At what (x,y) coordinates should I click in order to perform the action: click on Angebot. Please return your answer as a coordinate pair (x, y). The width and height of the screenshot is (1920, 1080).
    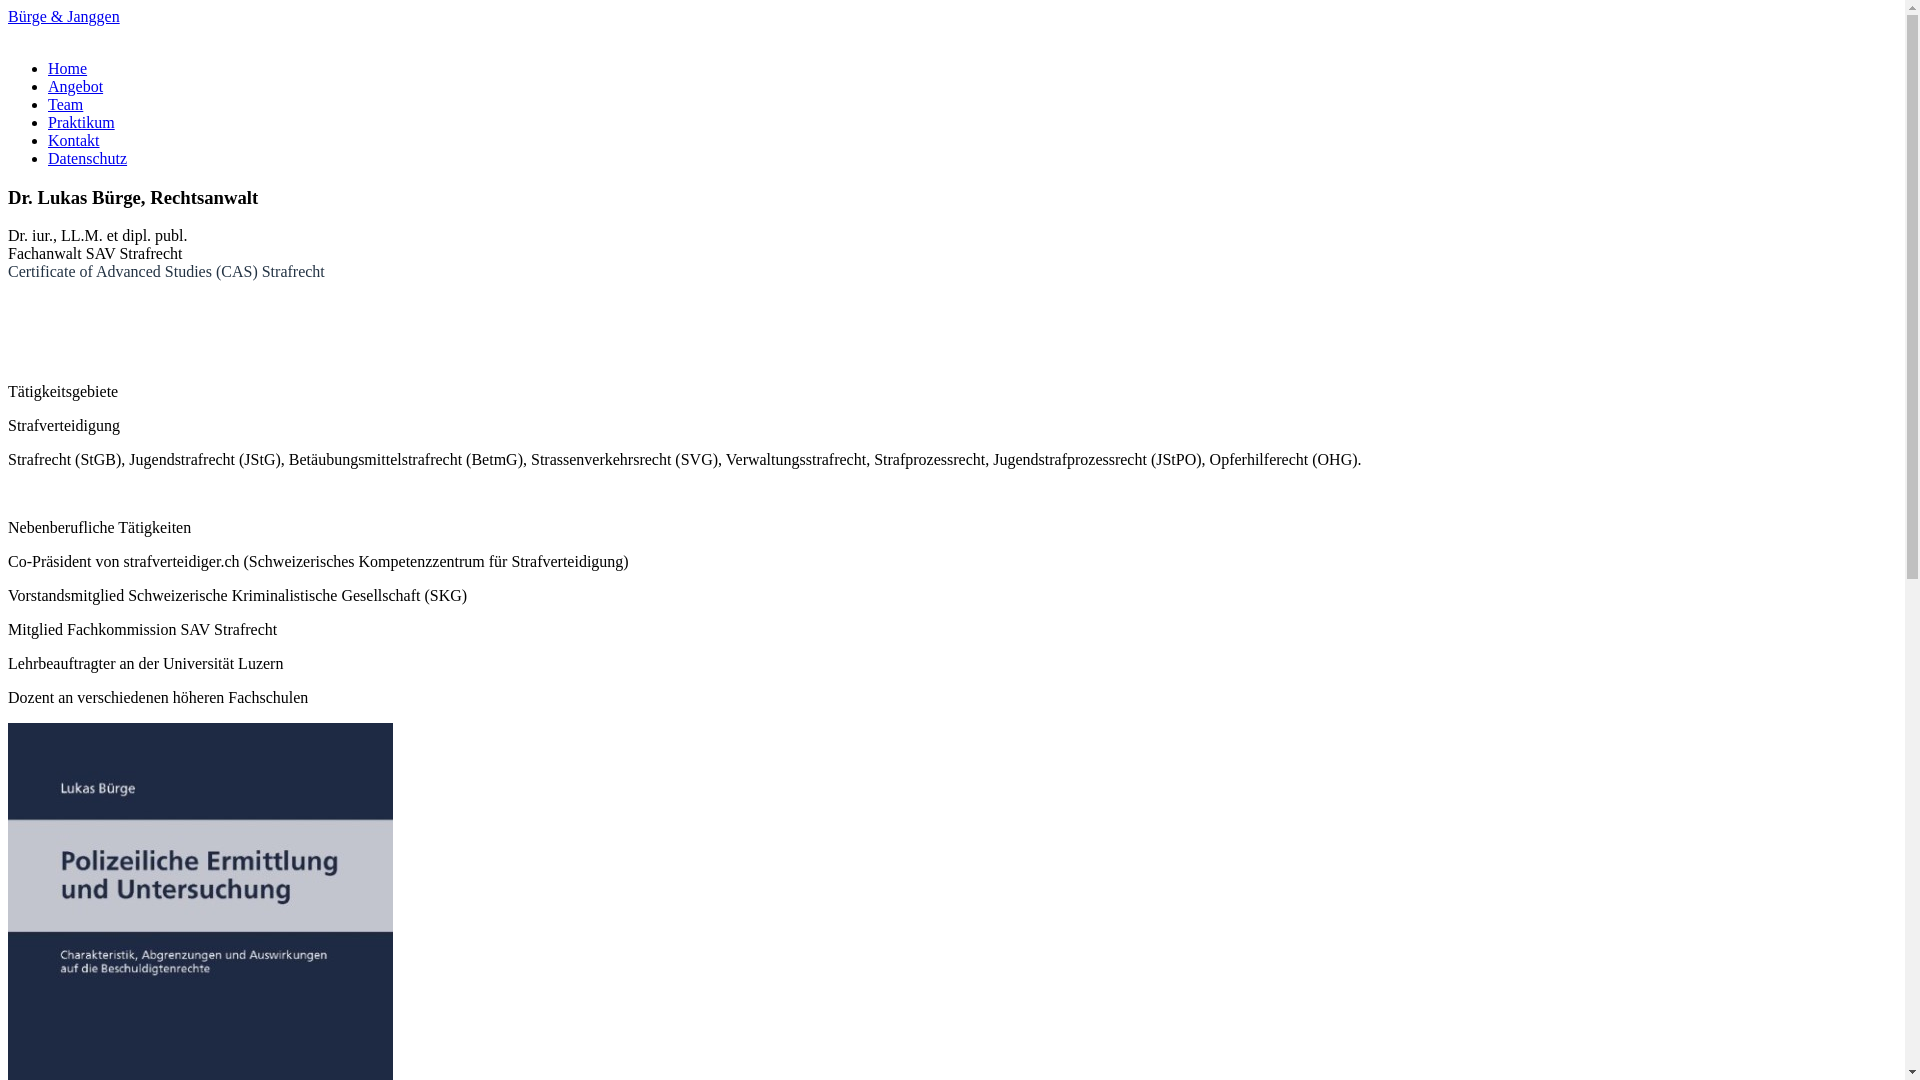
    Looking at the image, I should click on (76, 86).